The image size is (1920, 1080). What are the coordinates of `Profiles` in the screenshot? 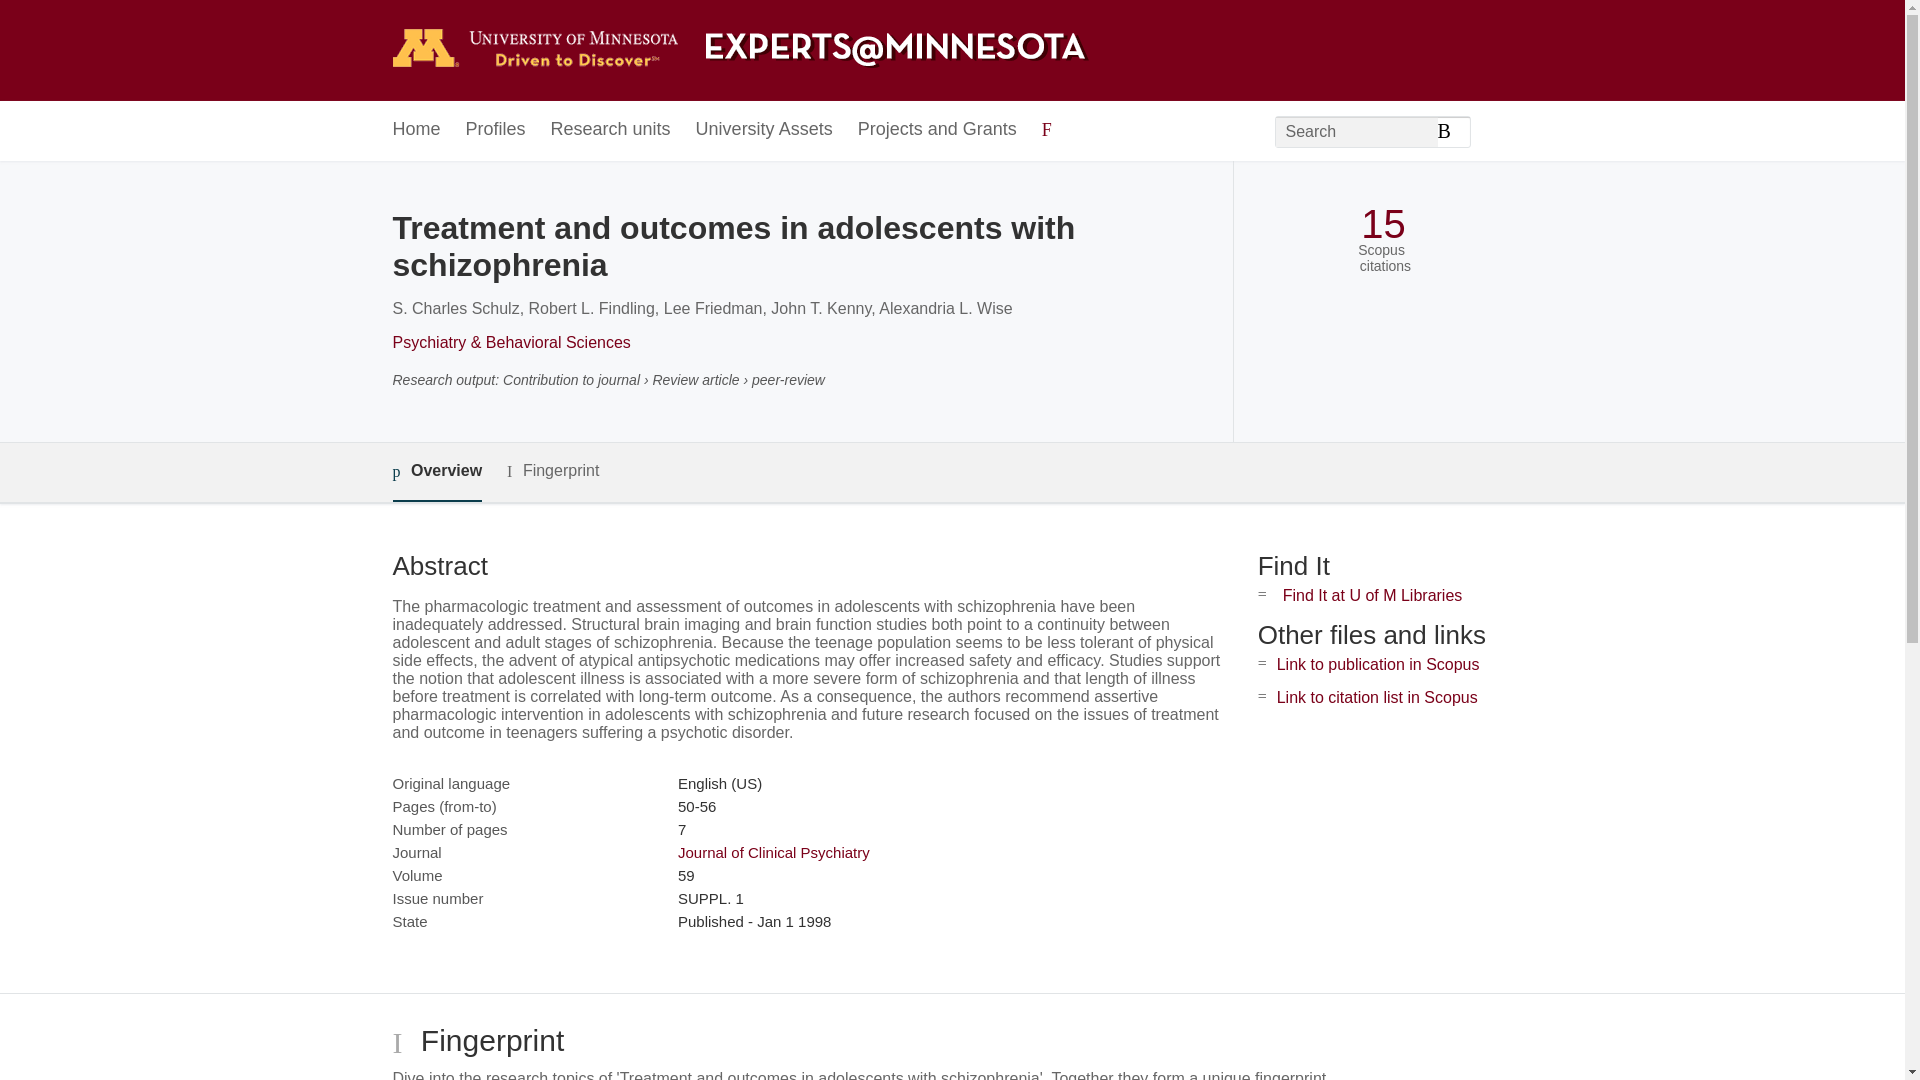 It's located at (496, 130).